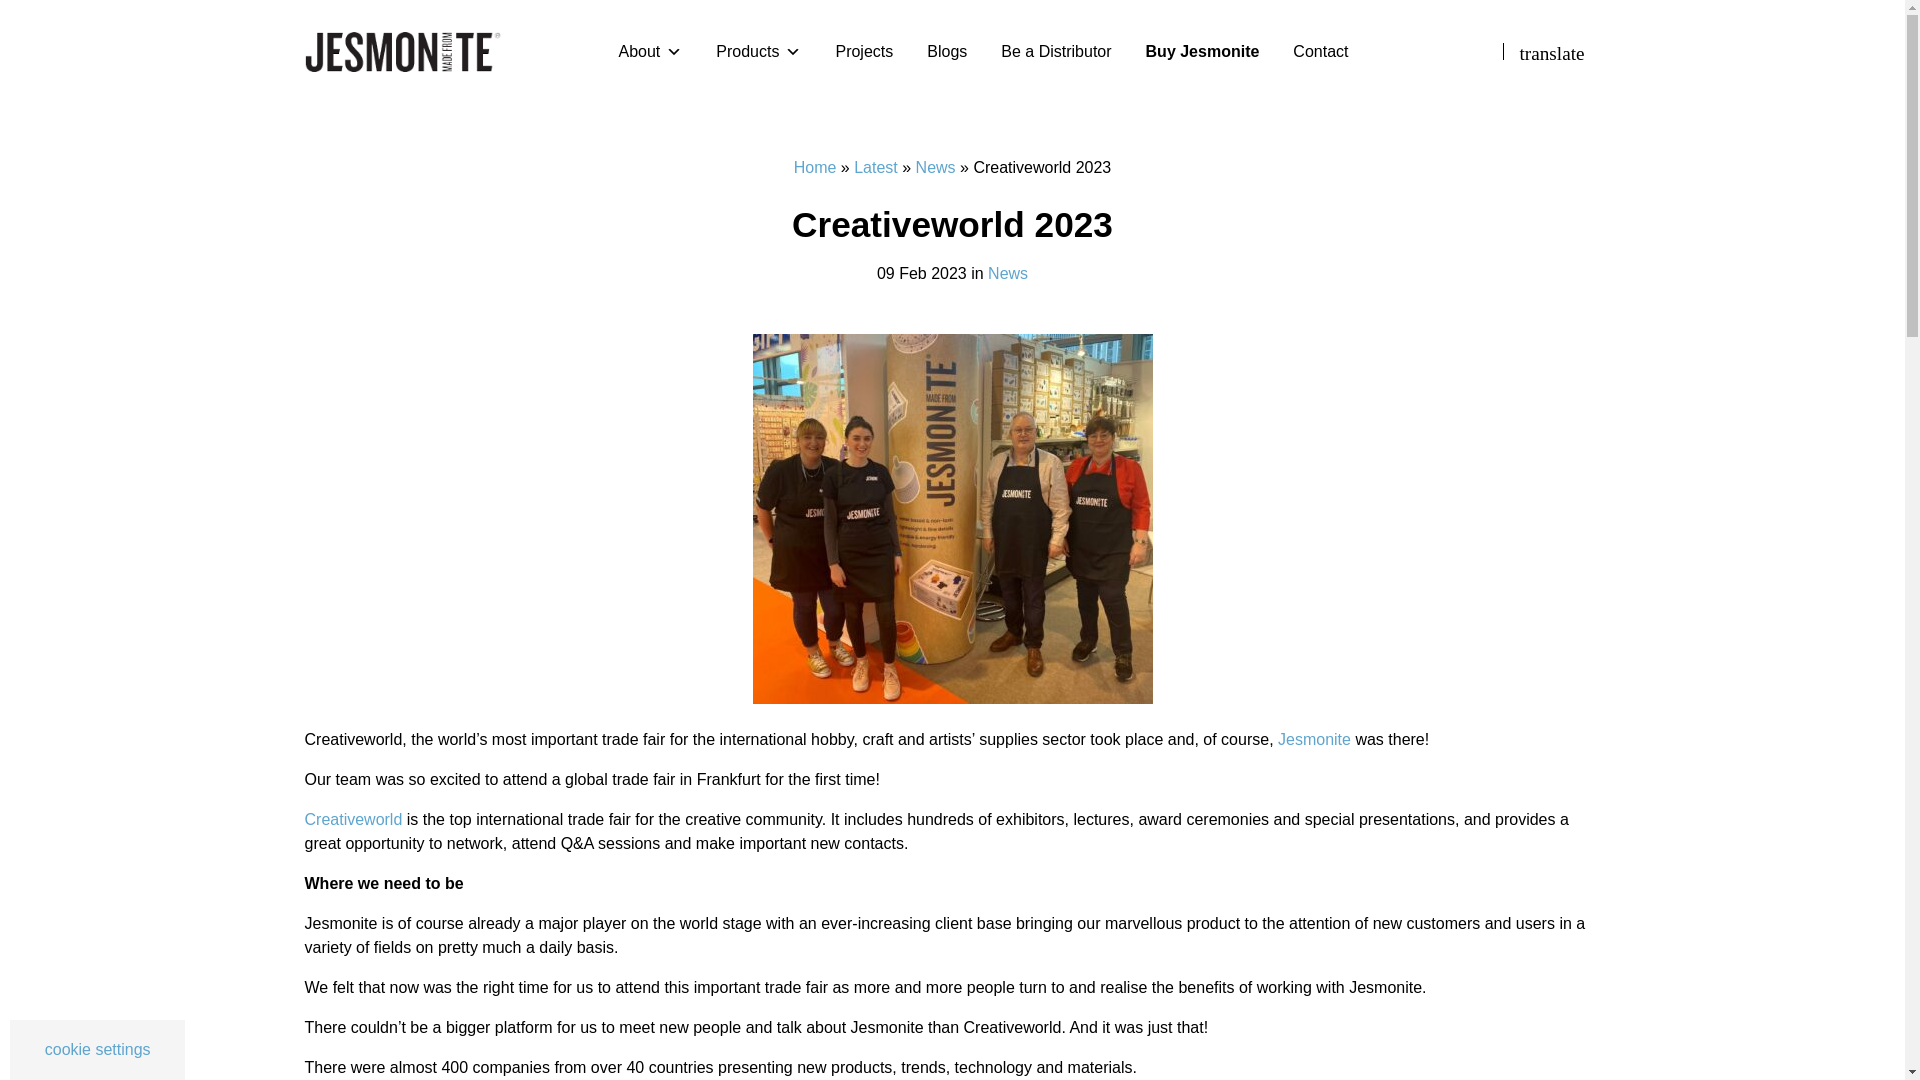 The width and height of the screenshot is (1920, 1080). I want to click on Projects, so click(864, 52).